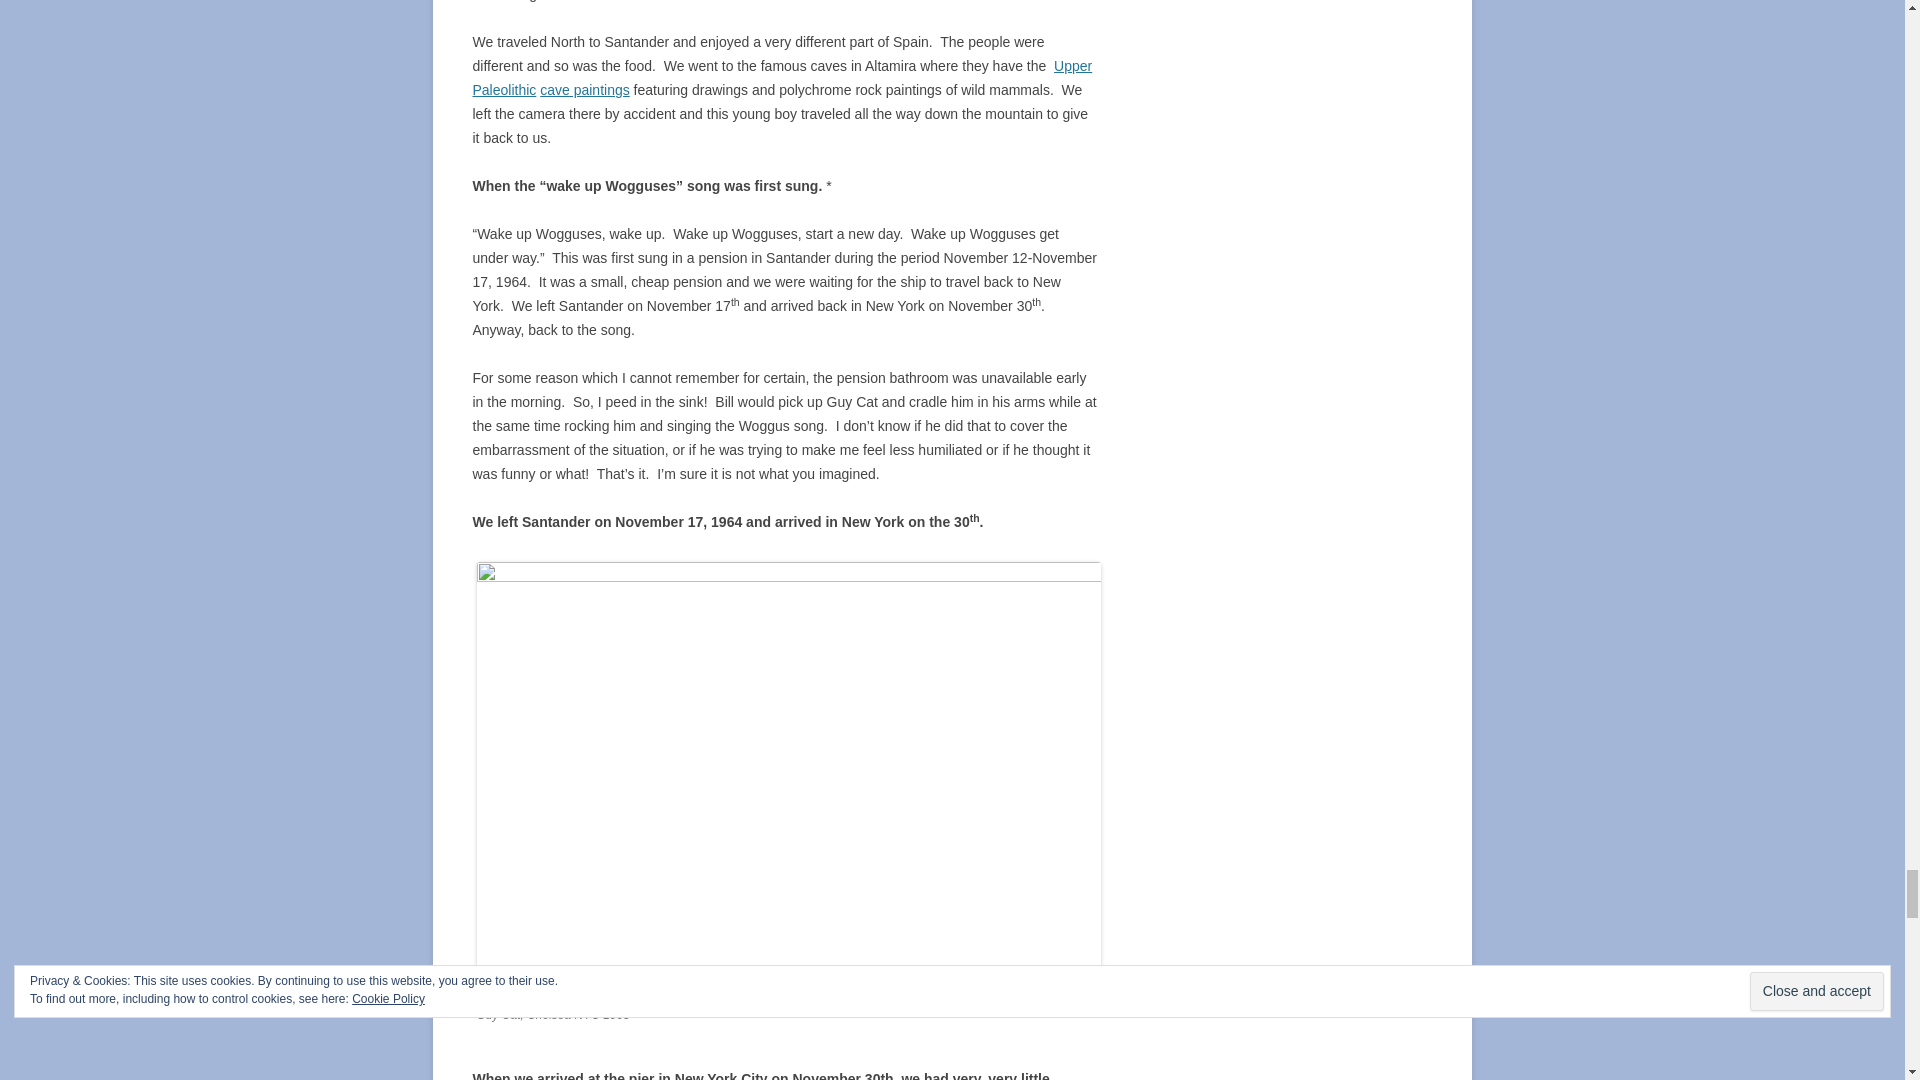 The width and height of the screenshot is (1920, 1080). I want to click on Upper Paleolithic, so click(782, 78).